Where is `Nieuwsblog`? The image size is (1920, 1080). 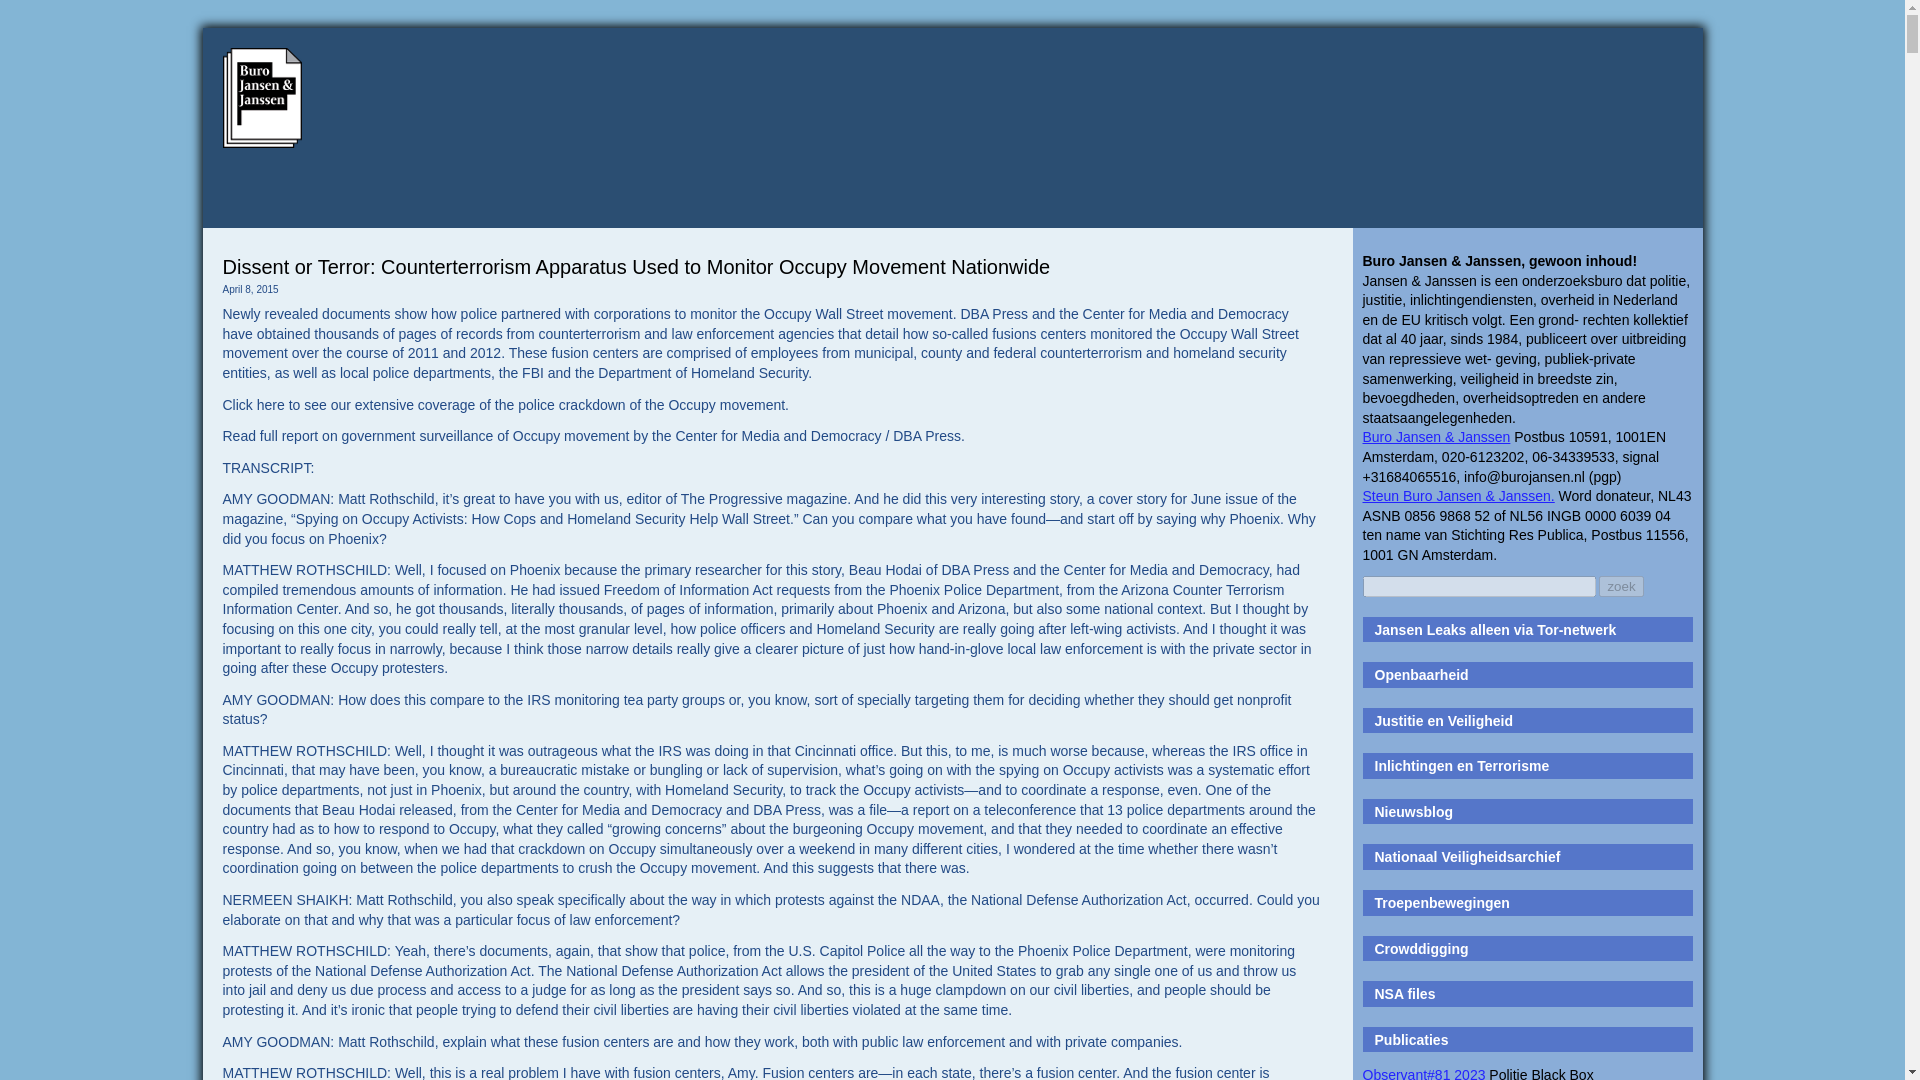
Nieuwsblog is located at coordinates (1414, 811).